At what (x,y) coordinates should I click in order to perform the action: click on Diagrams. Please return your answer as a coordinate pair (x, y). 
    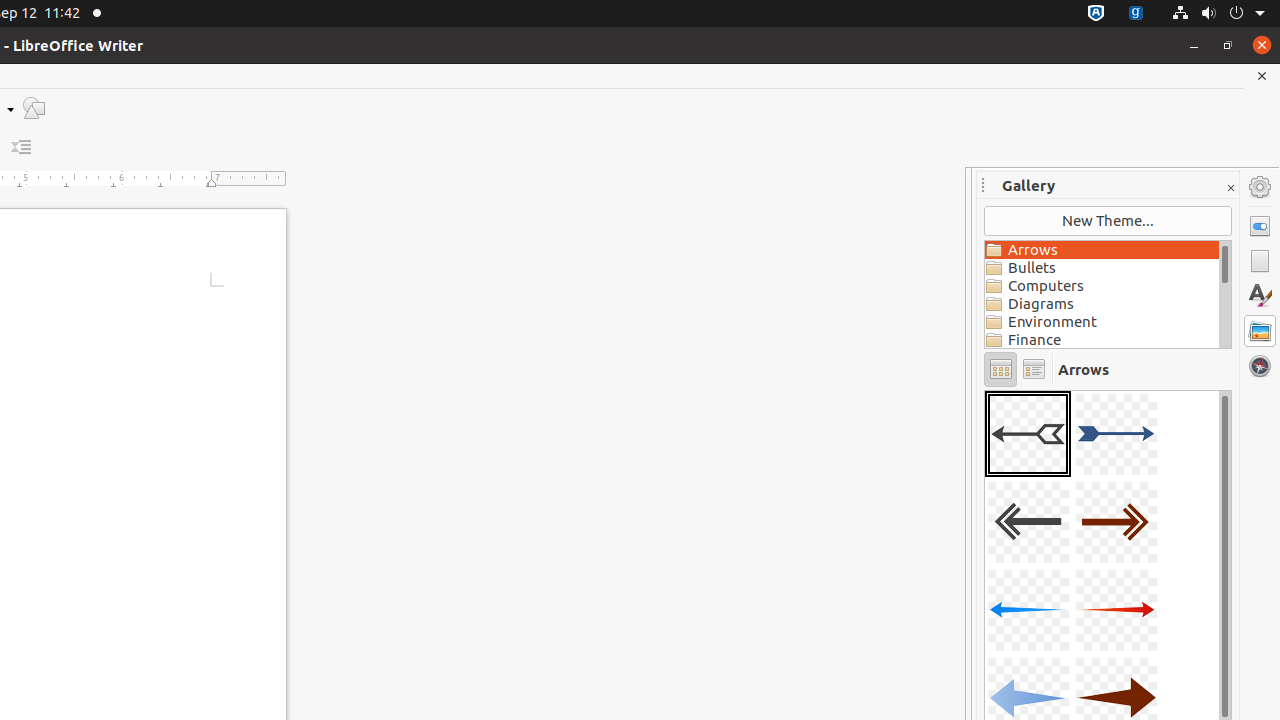
    Looking at the image, I should click on (1102, 304).